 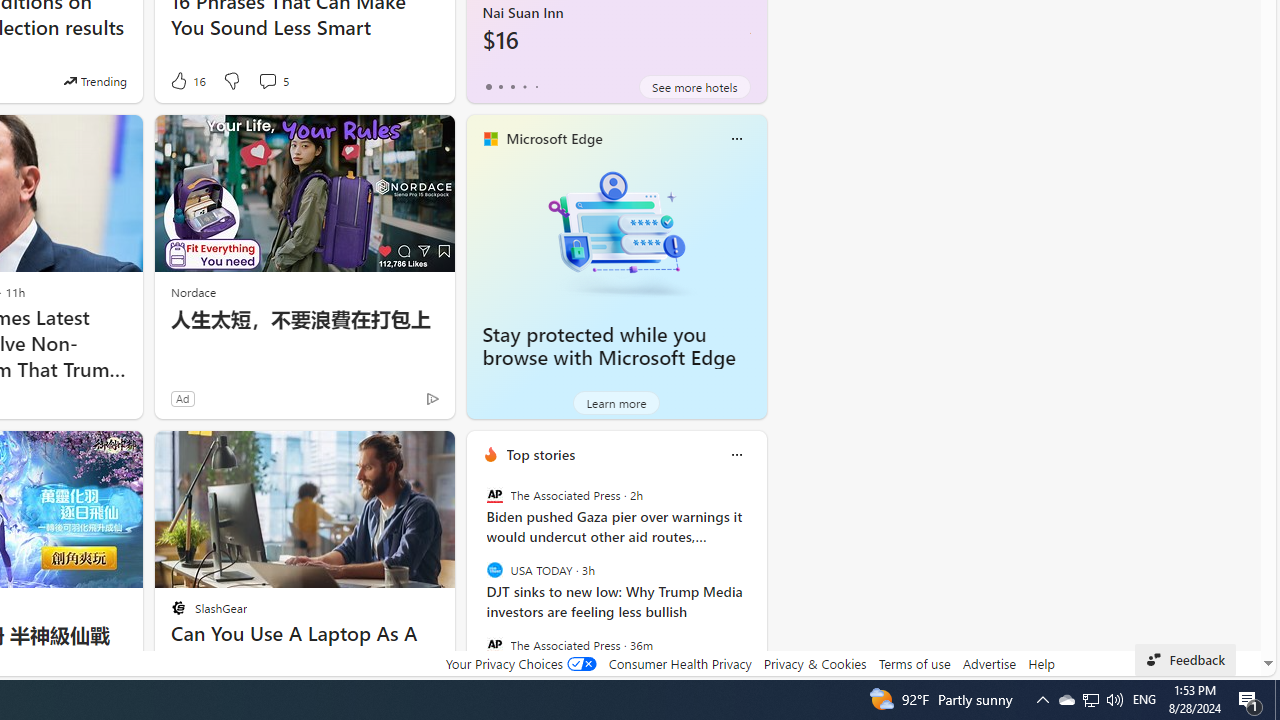 What do you see at coordinates (756, 583) in the screenshot?
I see `next` at bounding box center [756, 583].